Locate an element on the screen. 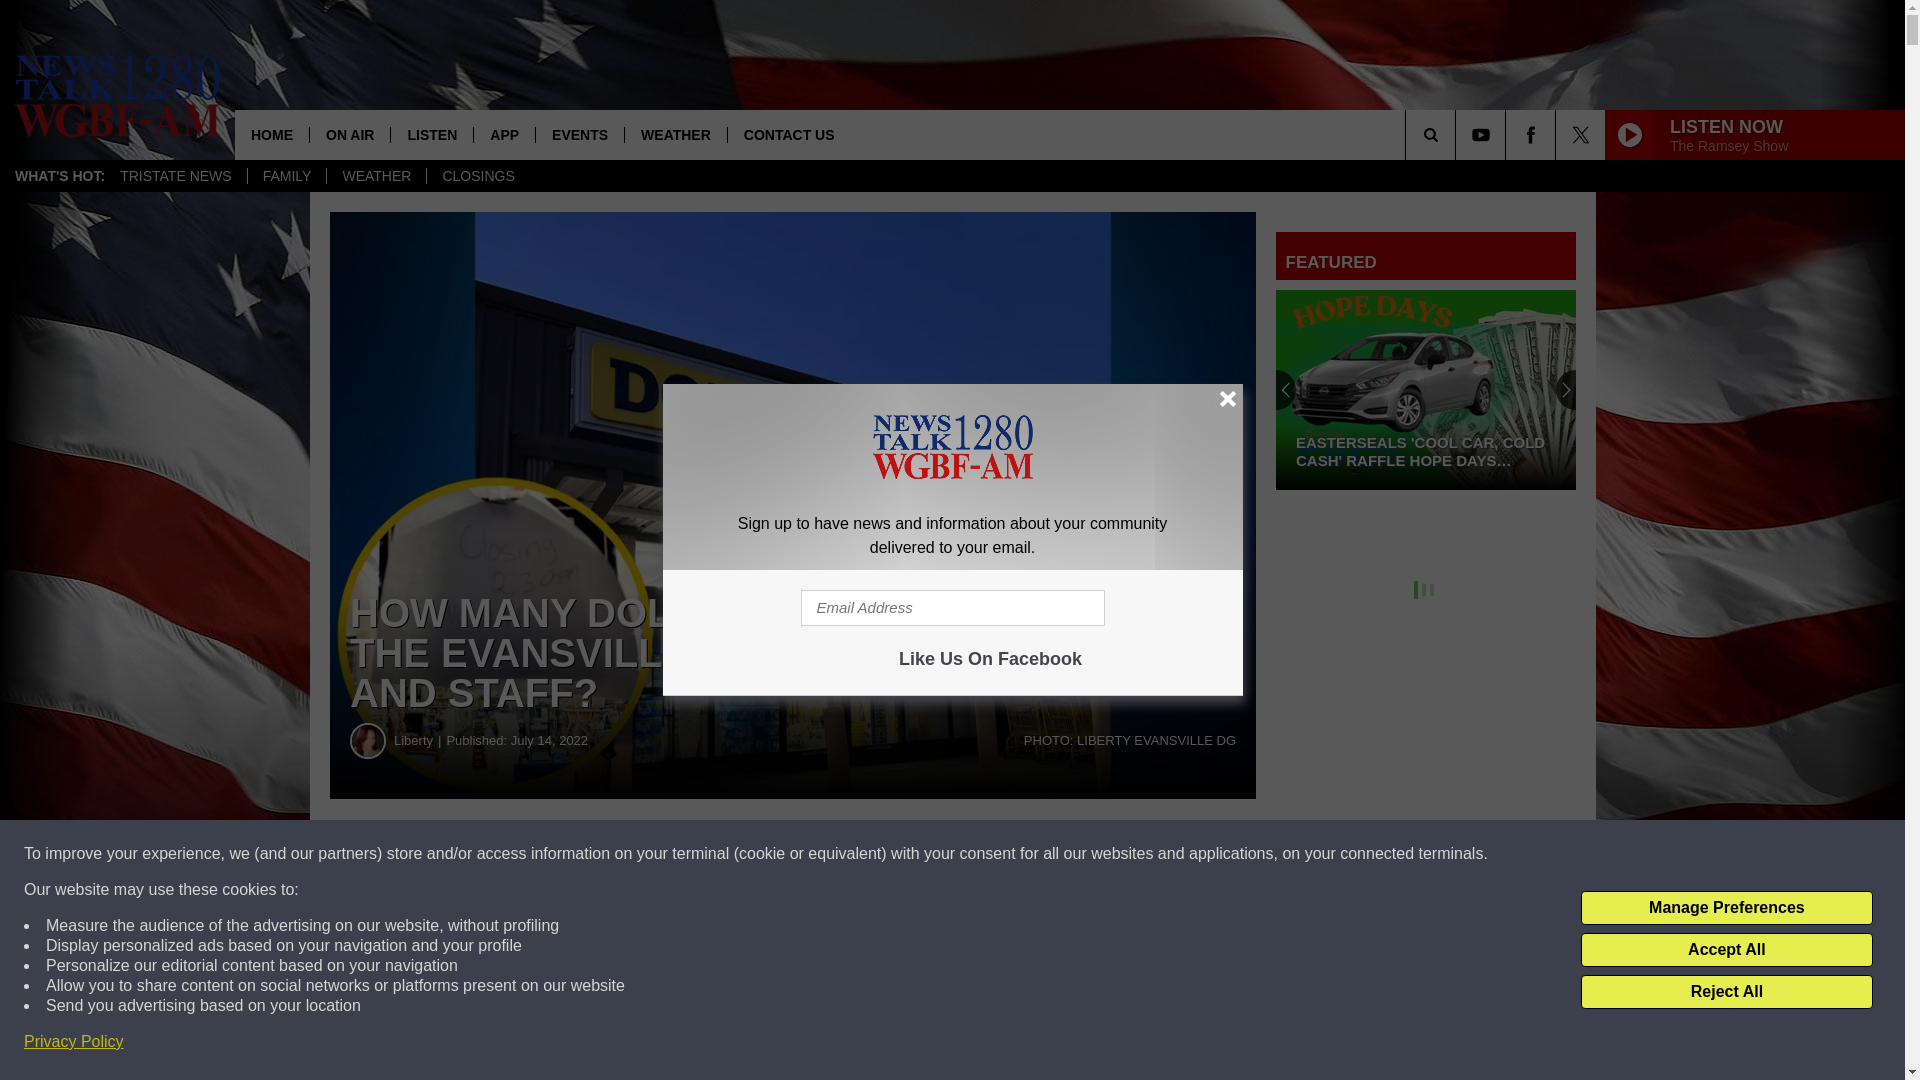  Privacy Policy is located at coordinates (74, 1042).